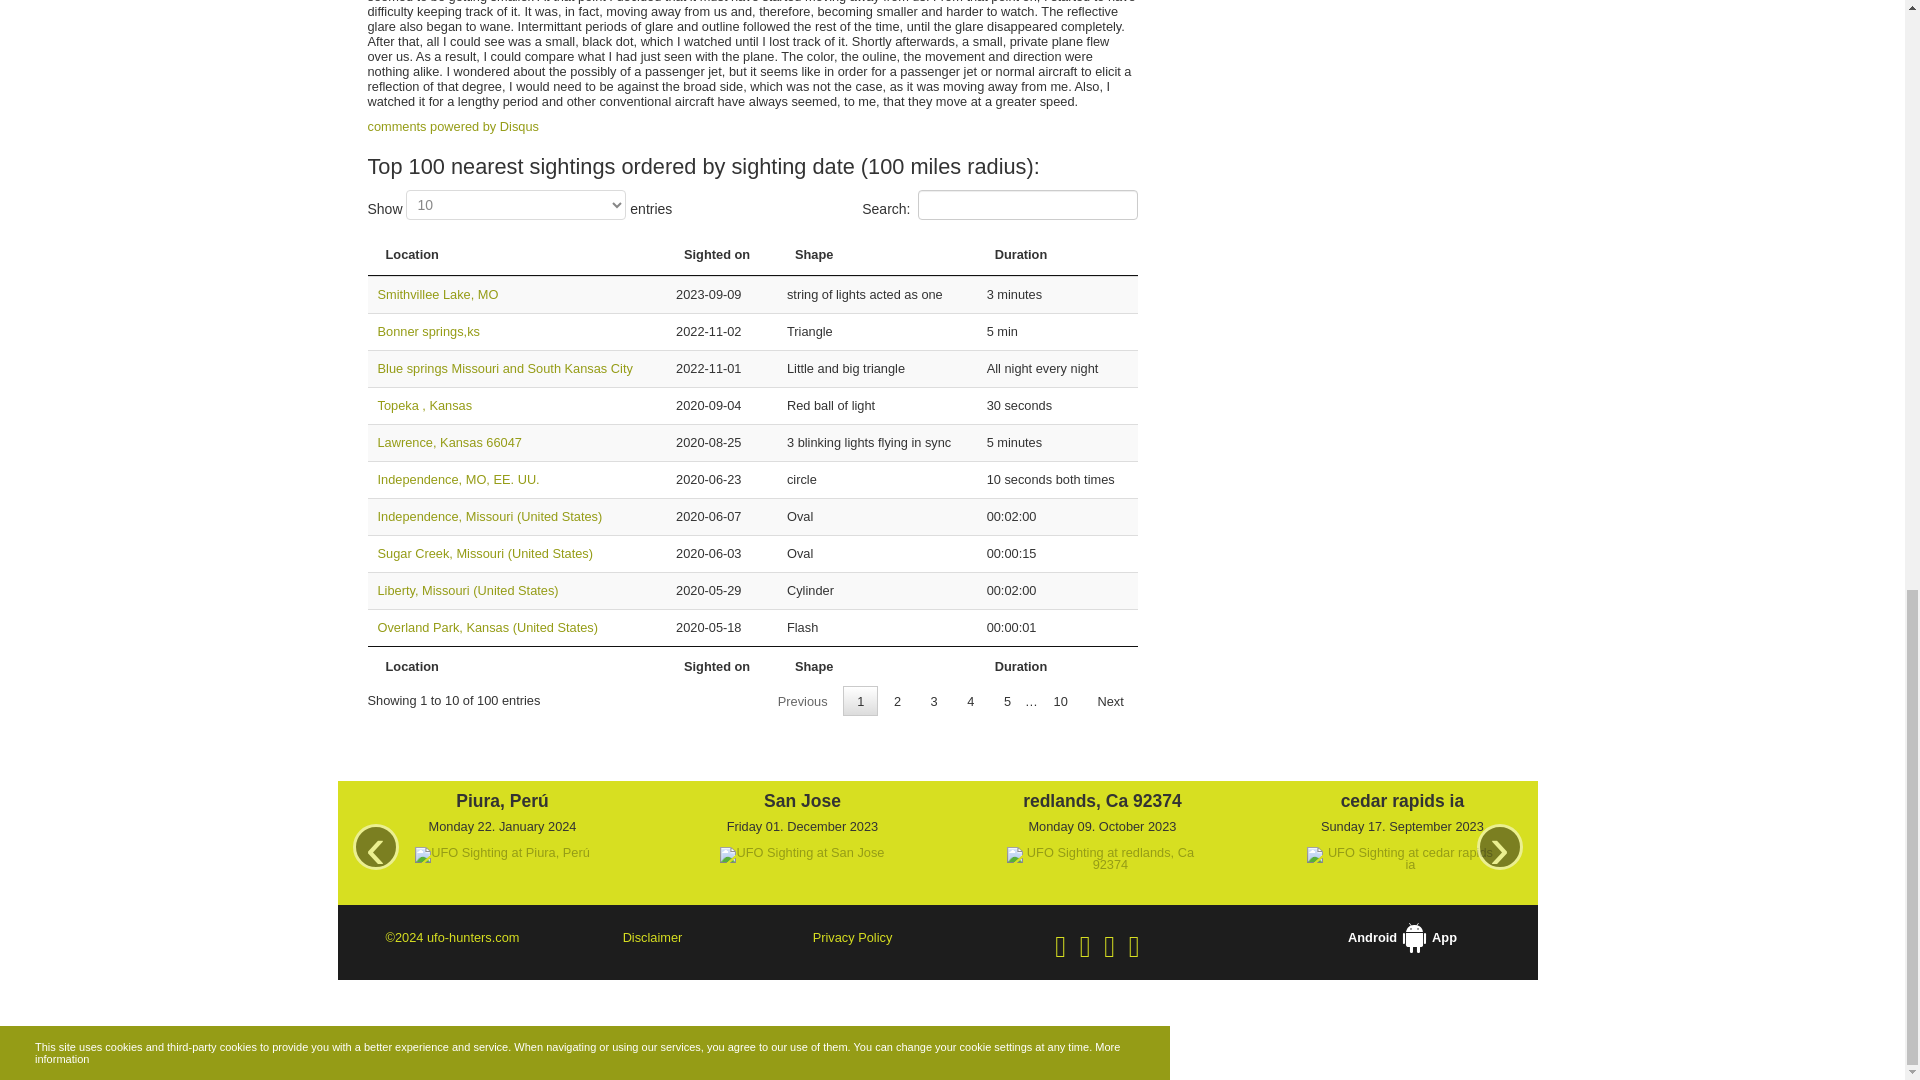 This screenshot has height=1080, width=1920. I want to click on Smithvillee Lake, MO, so click(438, 294).